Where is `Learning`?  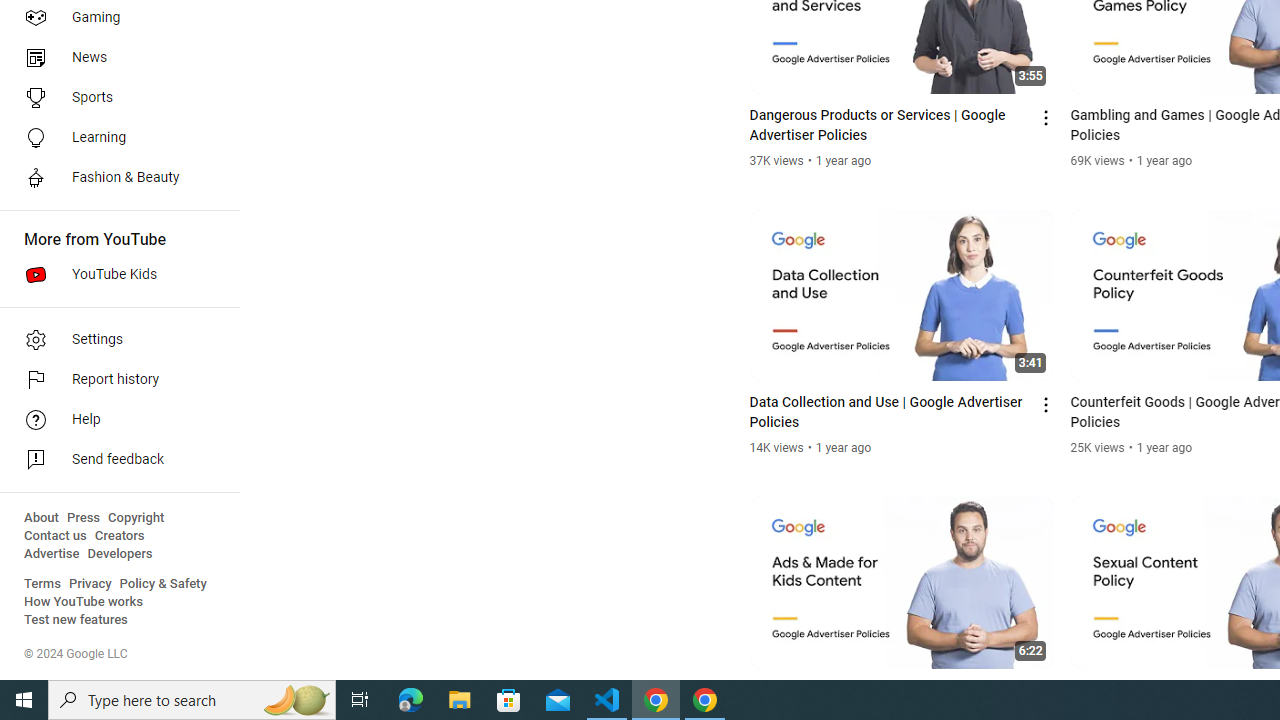
Learning is located at coordinates (114, 138).